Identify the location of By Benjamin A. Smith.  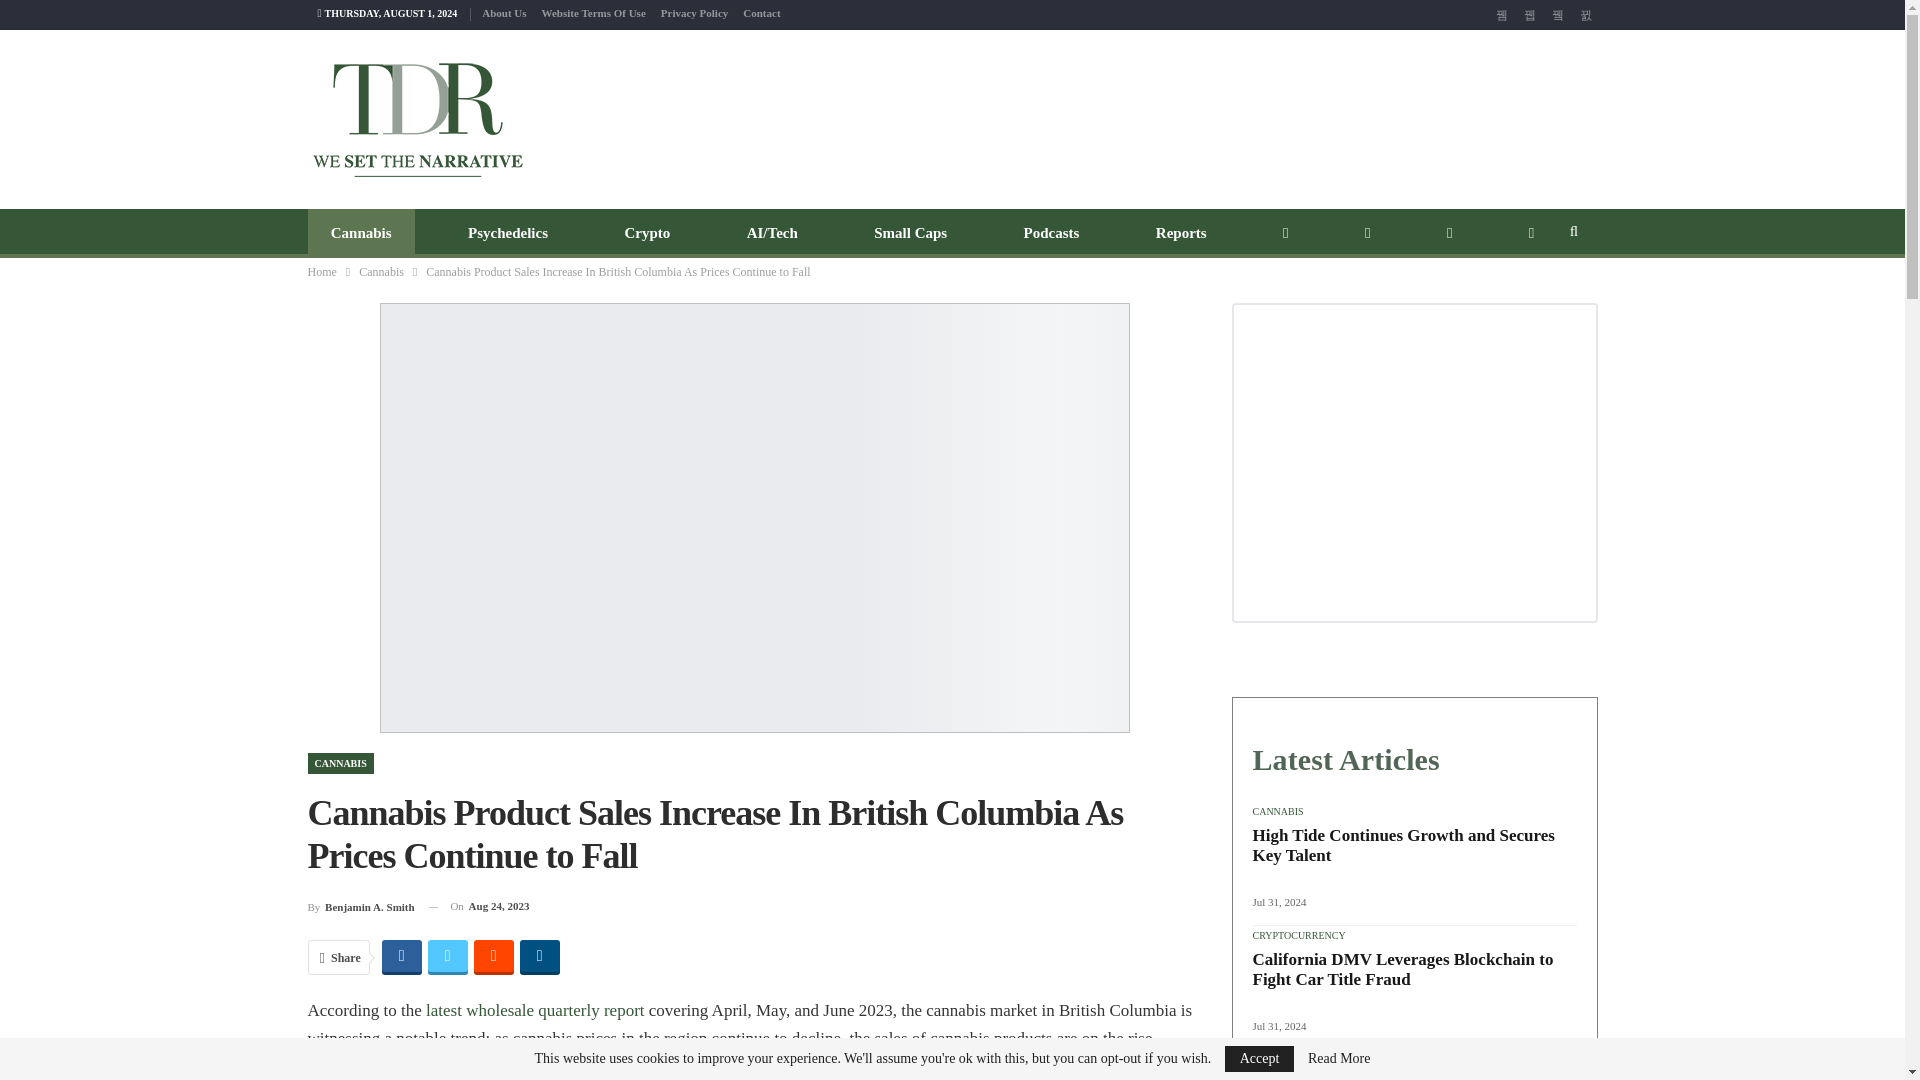
(360, 906).